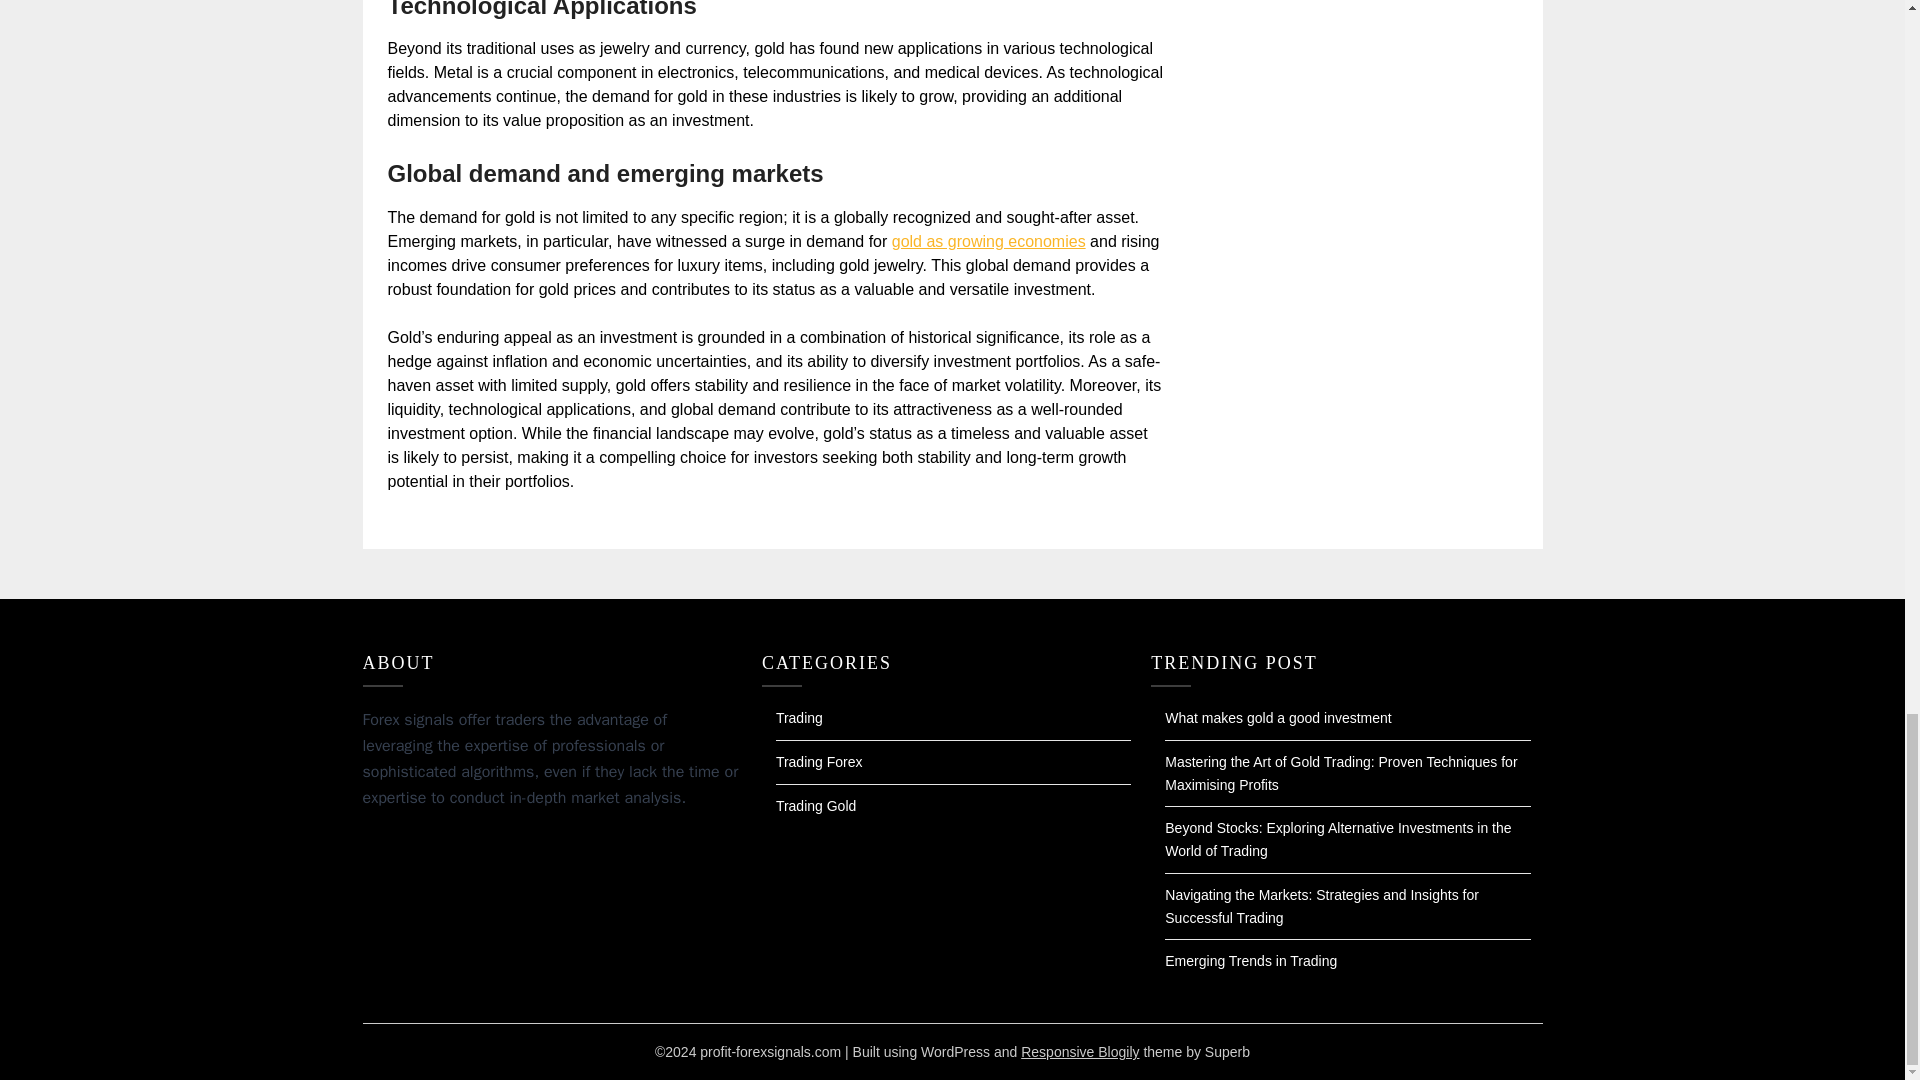  What do you see at coordinates (799, 717) in the screenshot?
I see `Trading` at bounding box center [799, 717].